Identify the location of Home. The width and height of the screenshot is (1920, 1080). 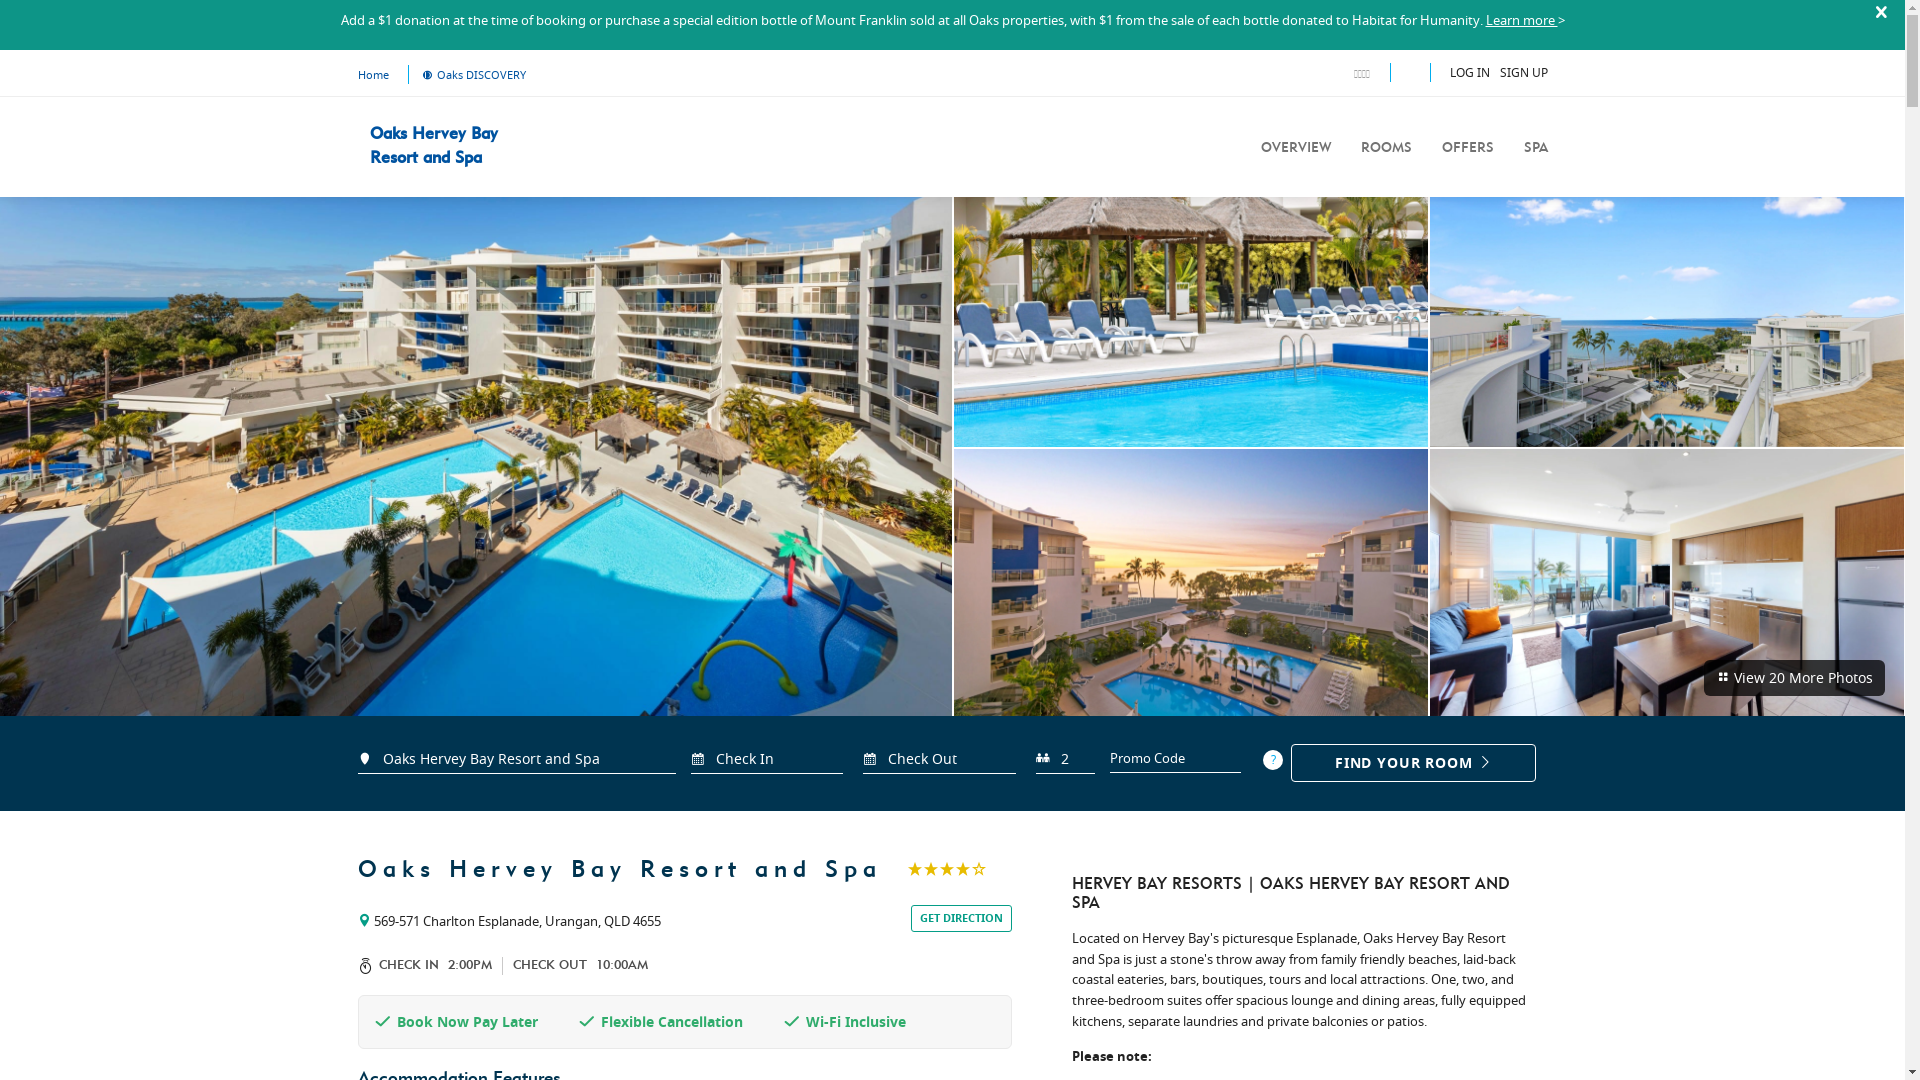
(374, 74).